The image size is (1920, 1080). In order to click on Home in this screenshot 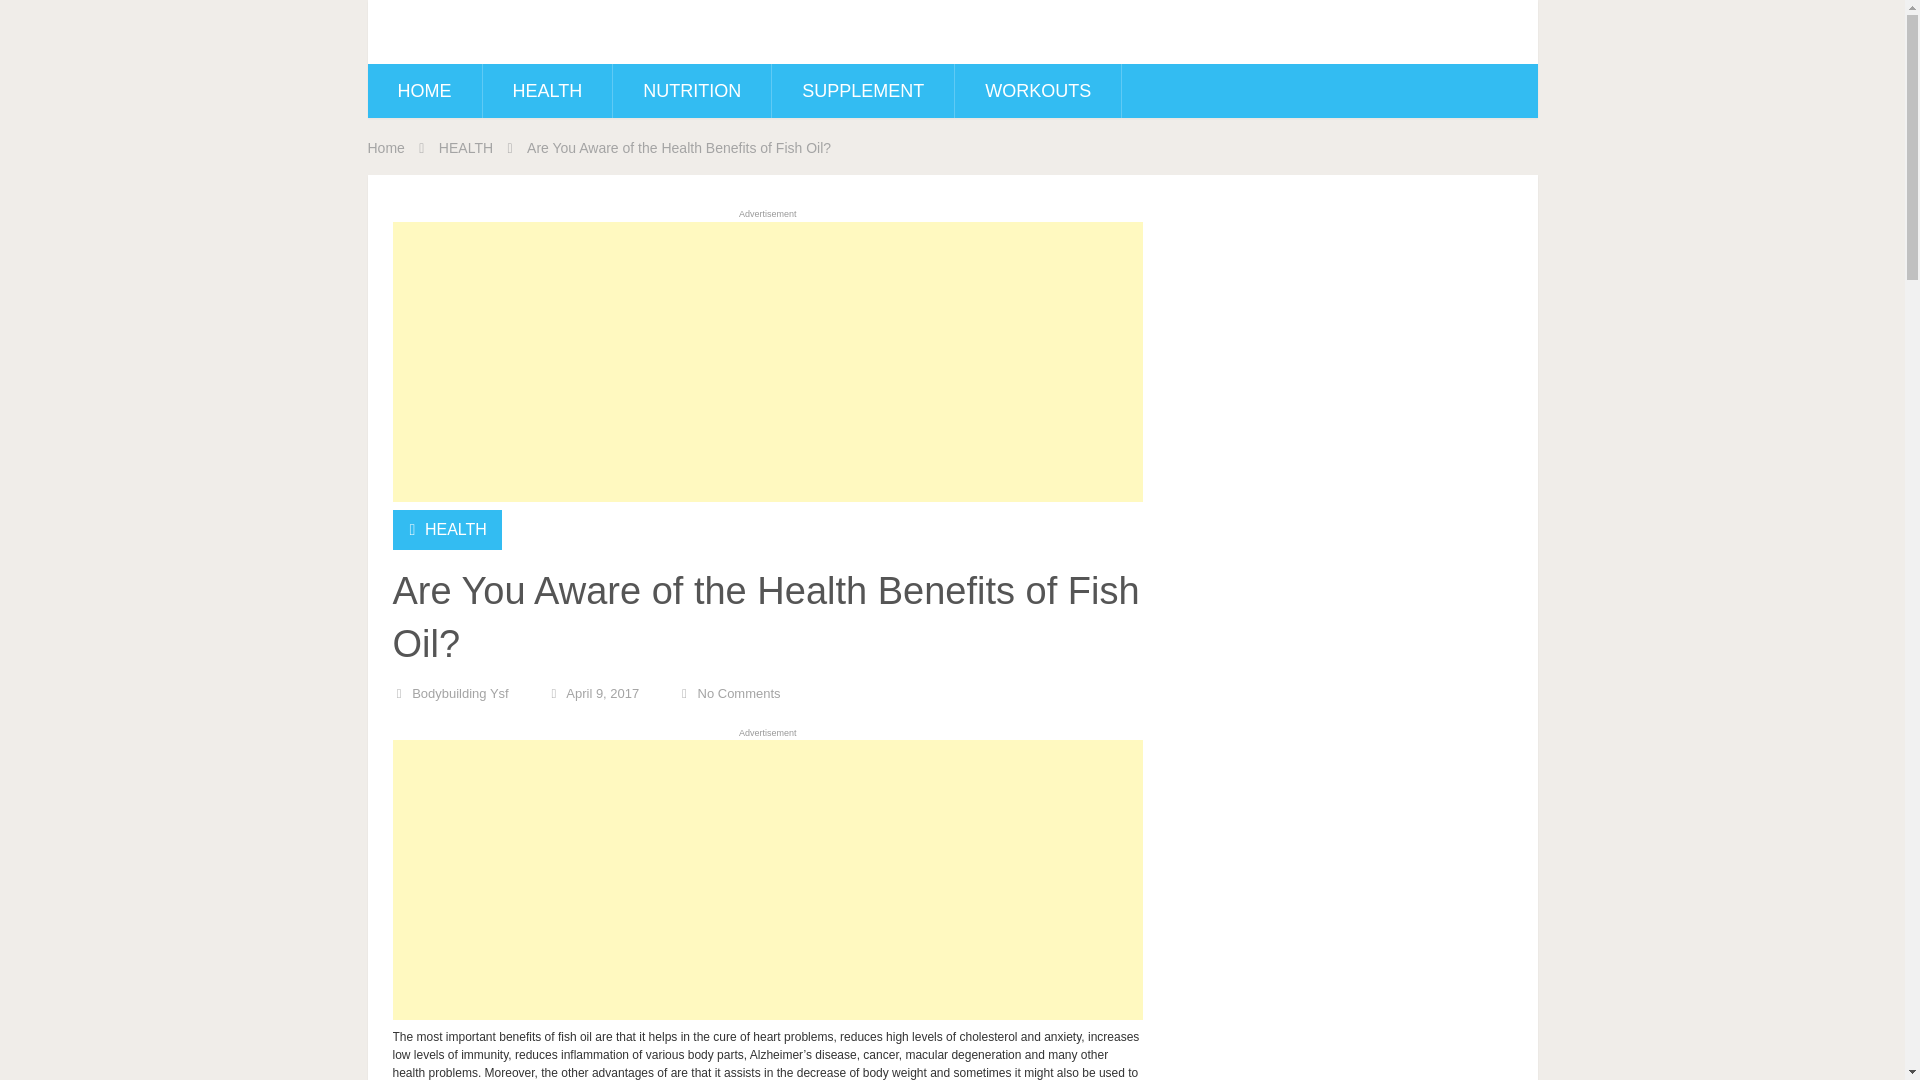, I will do `click(386, 148)`.